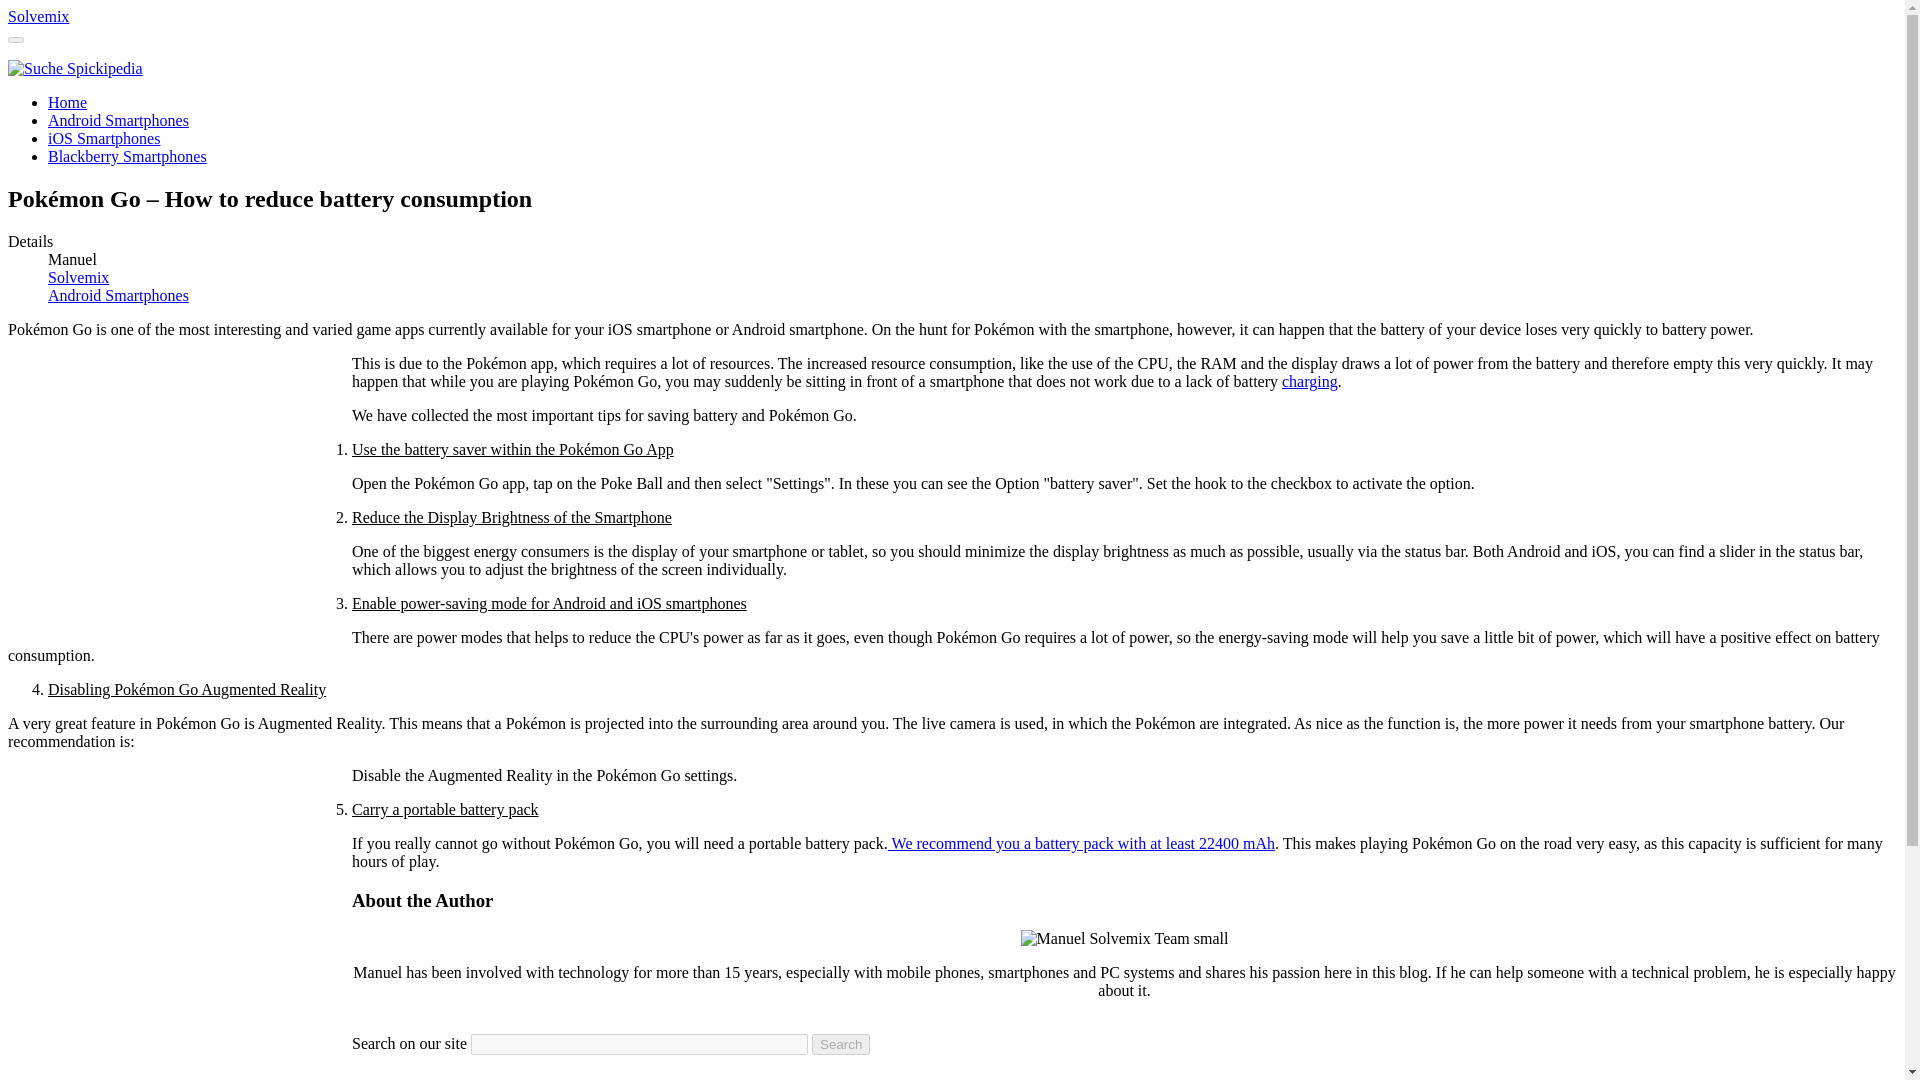 The width and height of the screenshot is (1920, 1080). I want to click on Solvemix, so click(38, 16).